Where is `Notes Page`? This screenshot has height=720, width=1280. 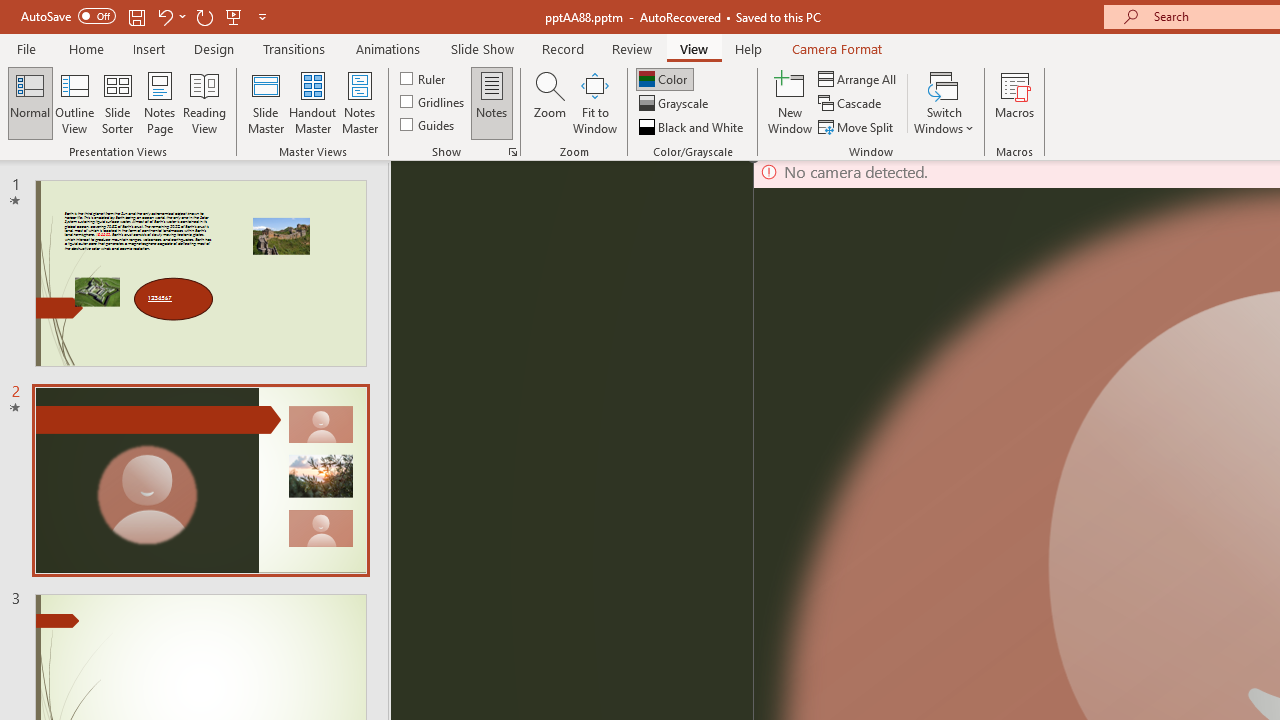 Notes Page is located at coordinates (160, 102).